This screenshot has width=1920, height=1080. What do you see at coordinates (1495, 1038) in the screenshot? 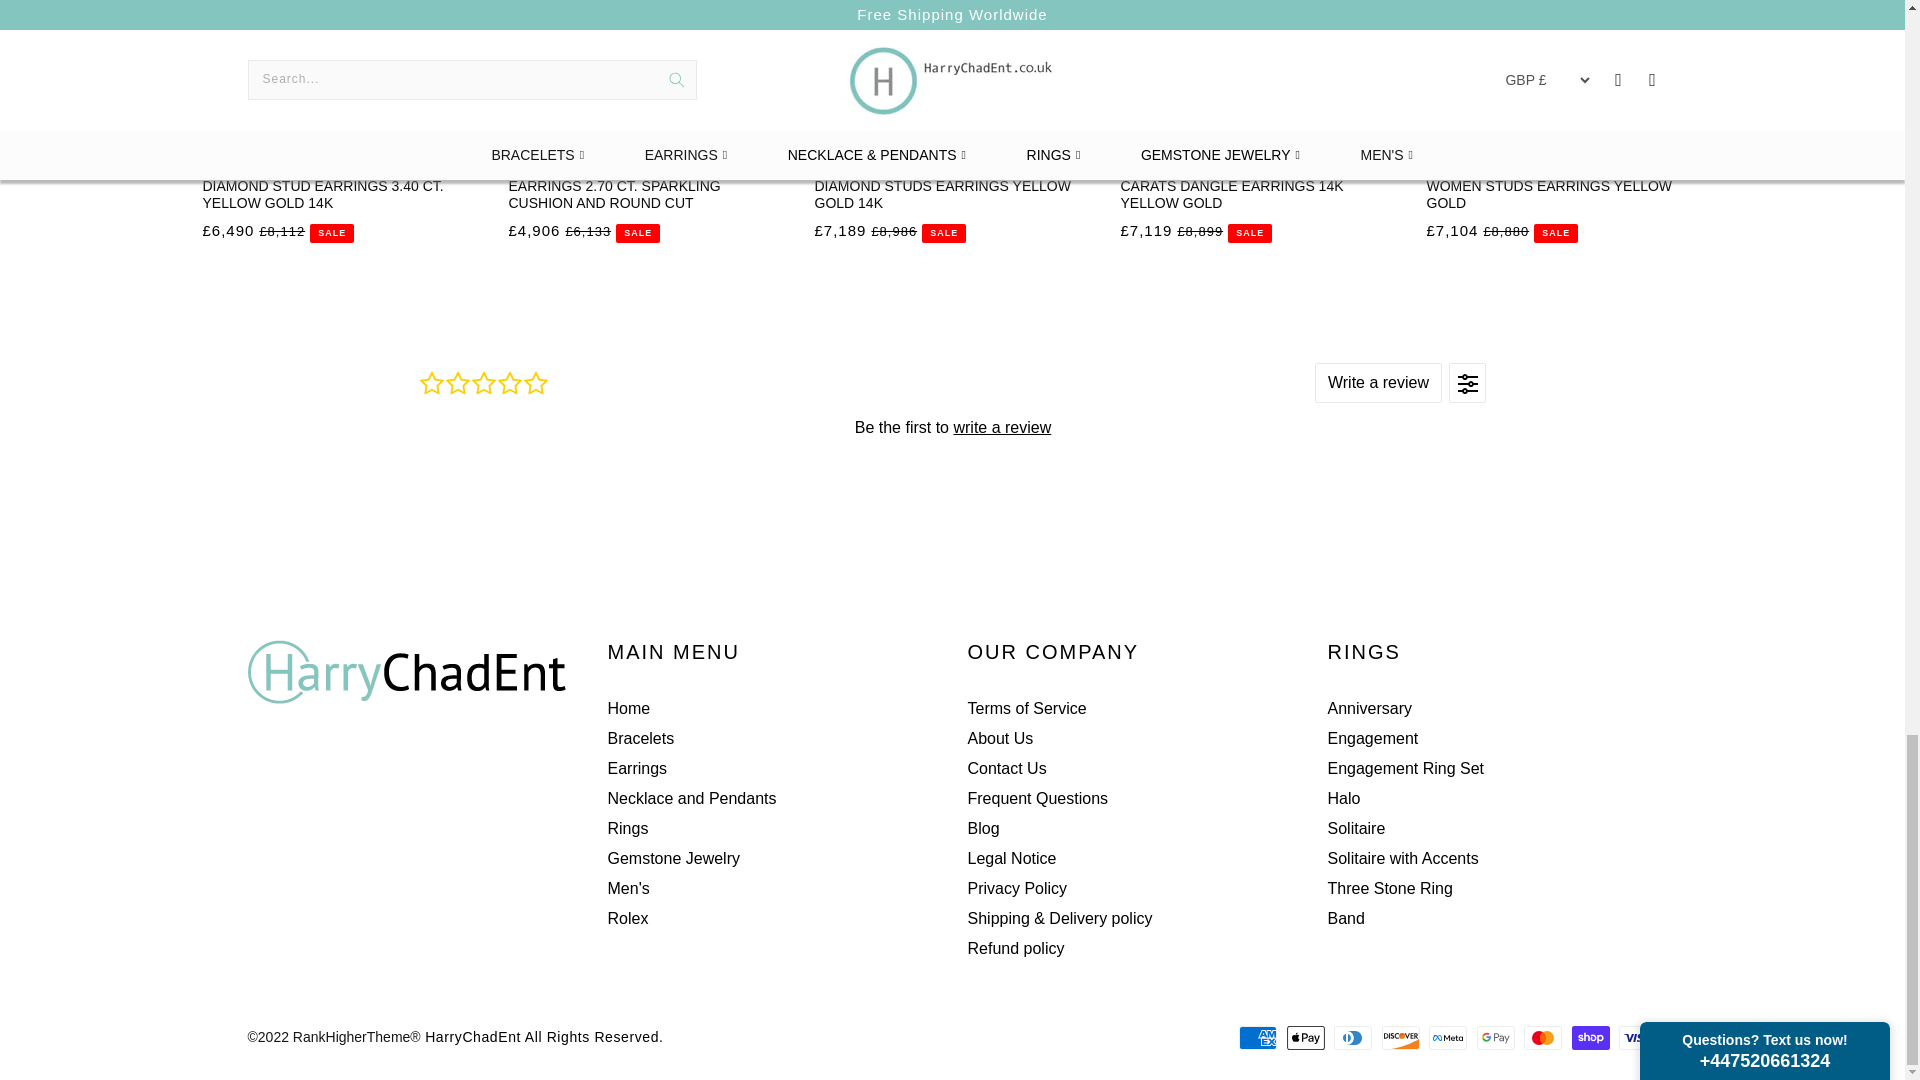
I see `Google Pay` at bounding box center [1495, 1038].